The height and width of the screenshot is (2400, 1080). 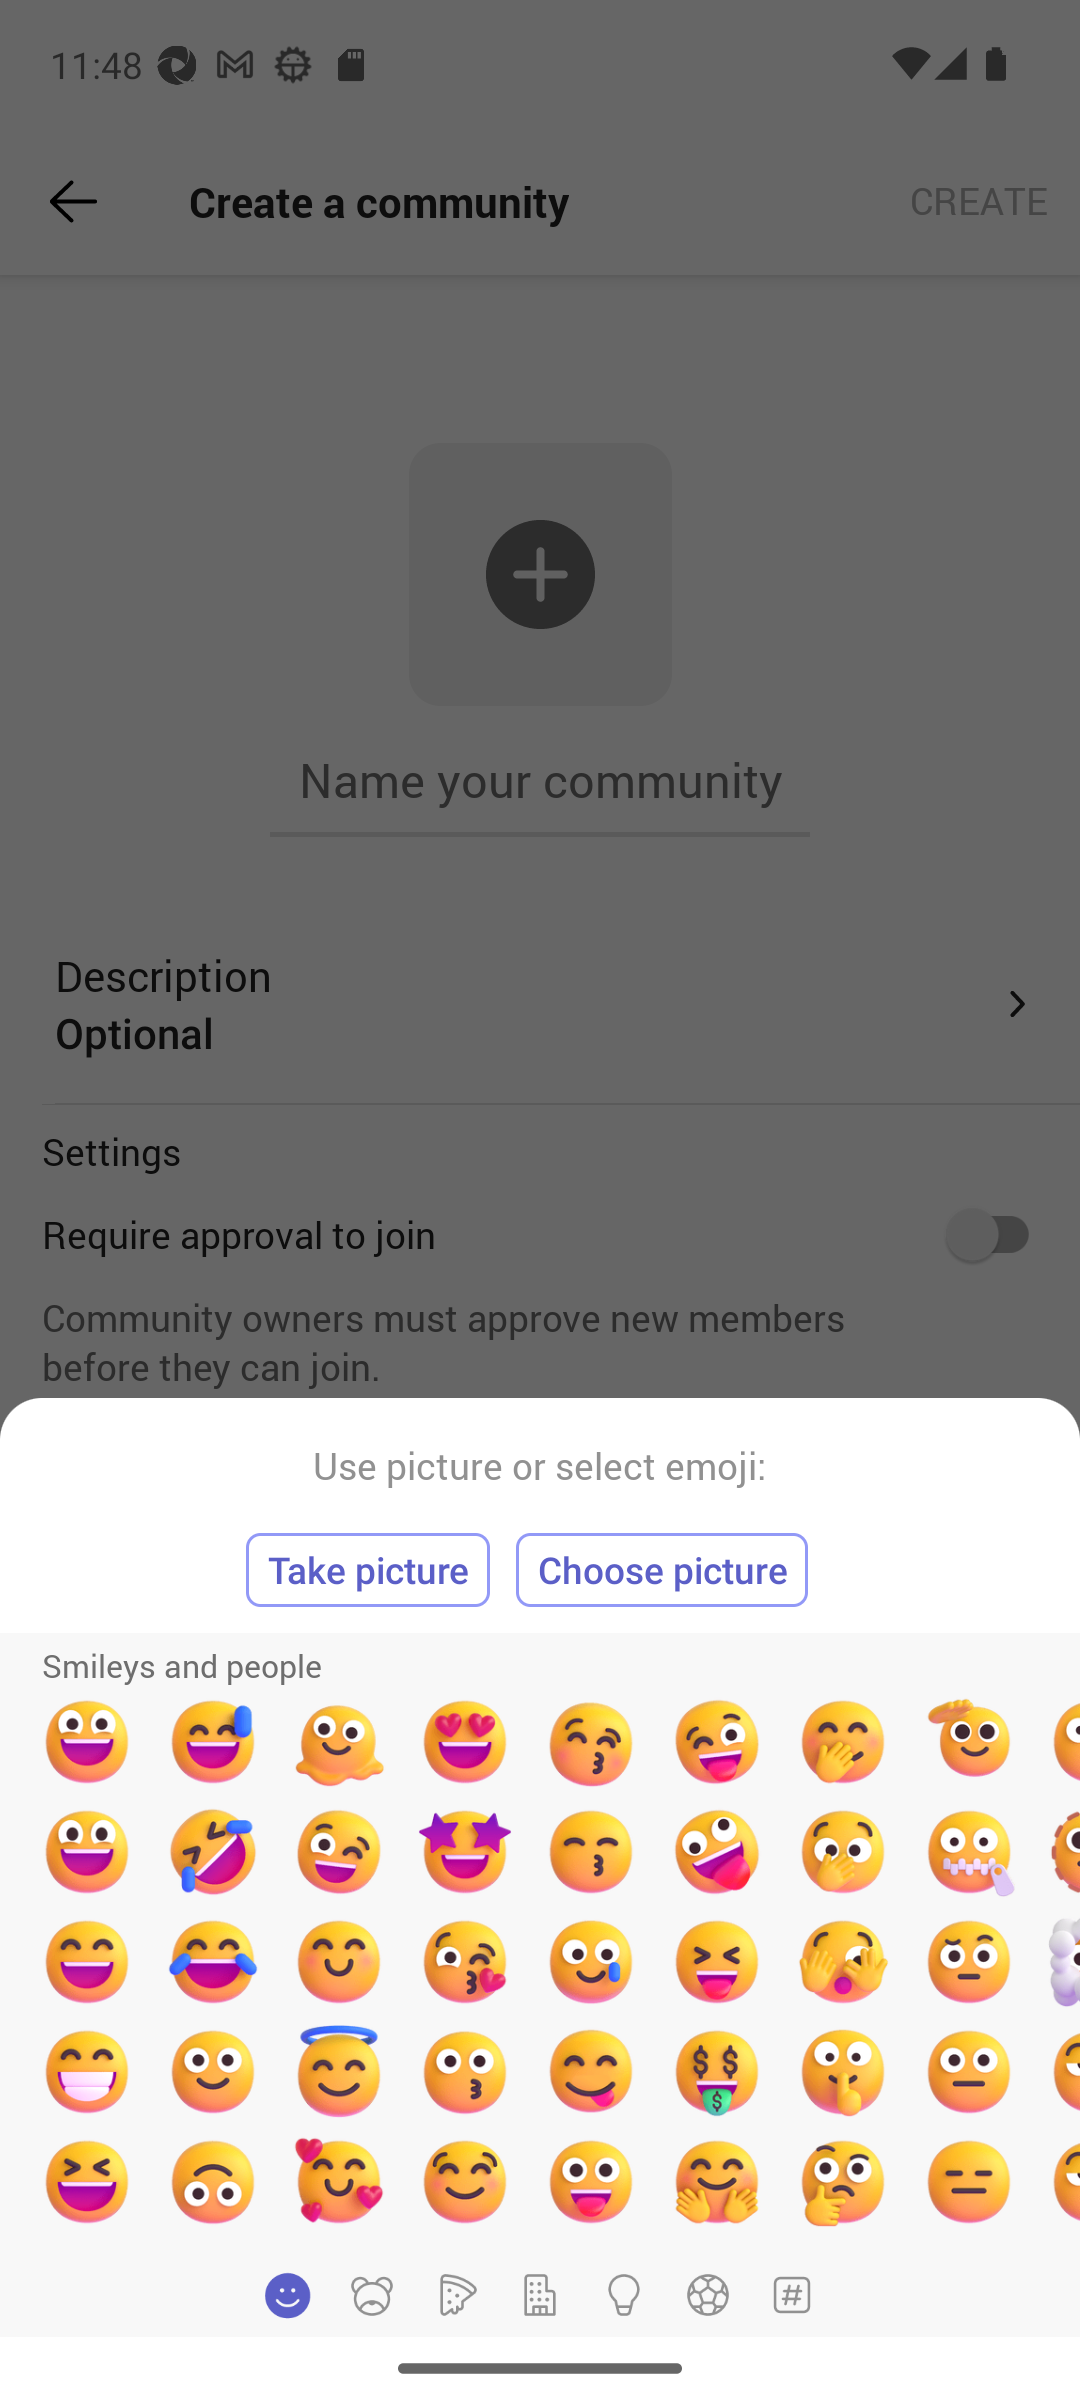 What do you see at coordinates (791, 2295) in the screenshot?
I see `Symbols, not selected` at bounding box center [791, 2295].